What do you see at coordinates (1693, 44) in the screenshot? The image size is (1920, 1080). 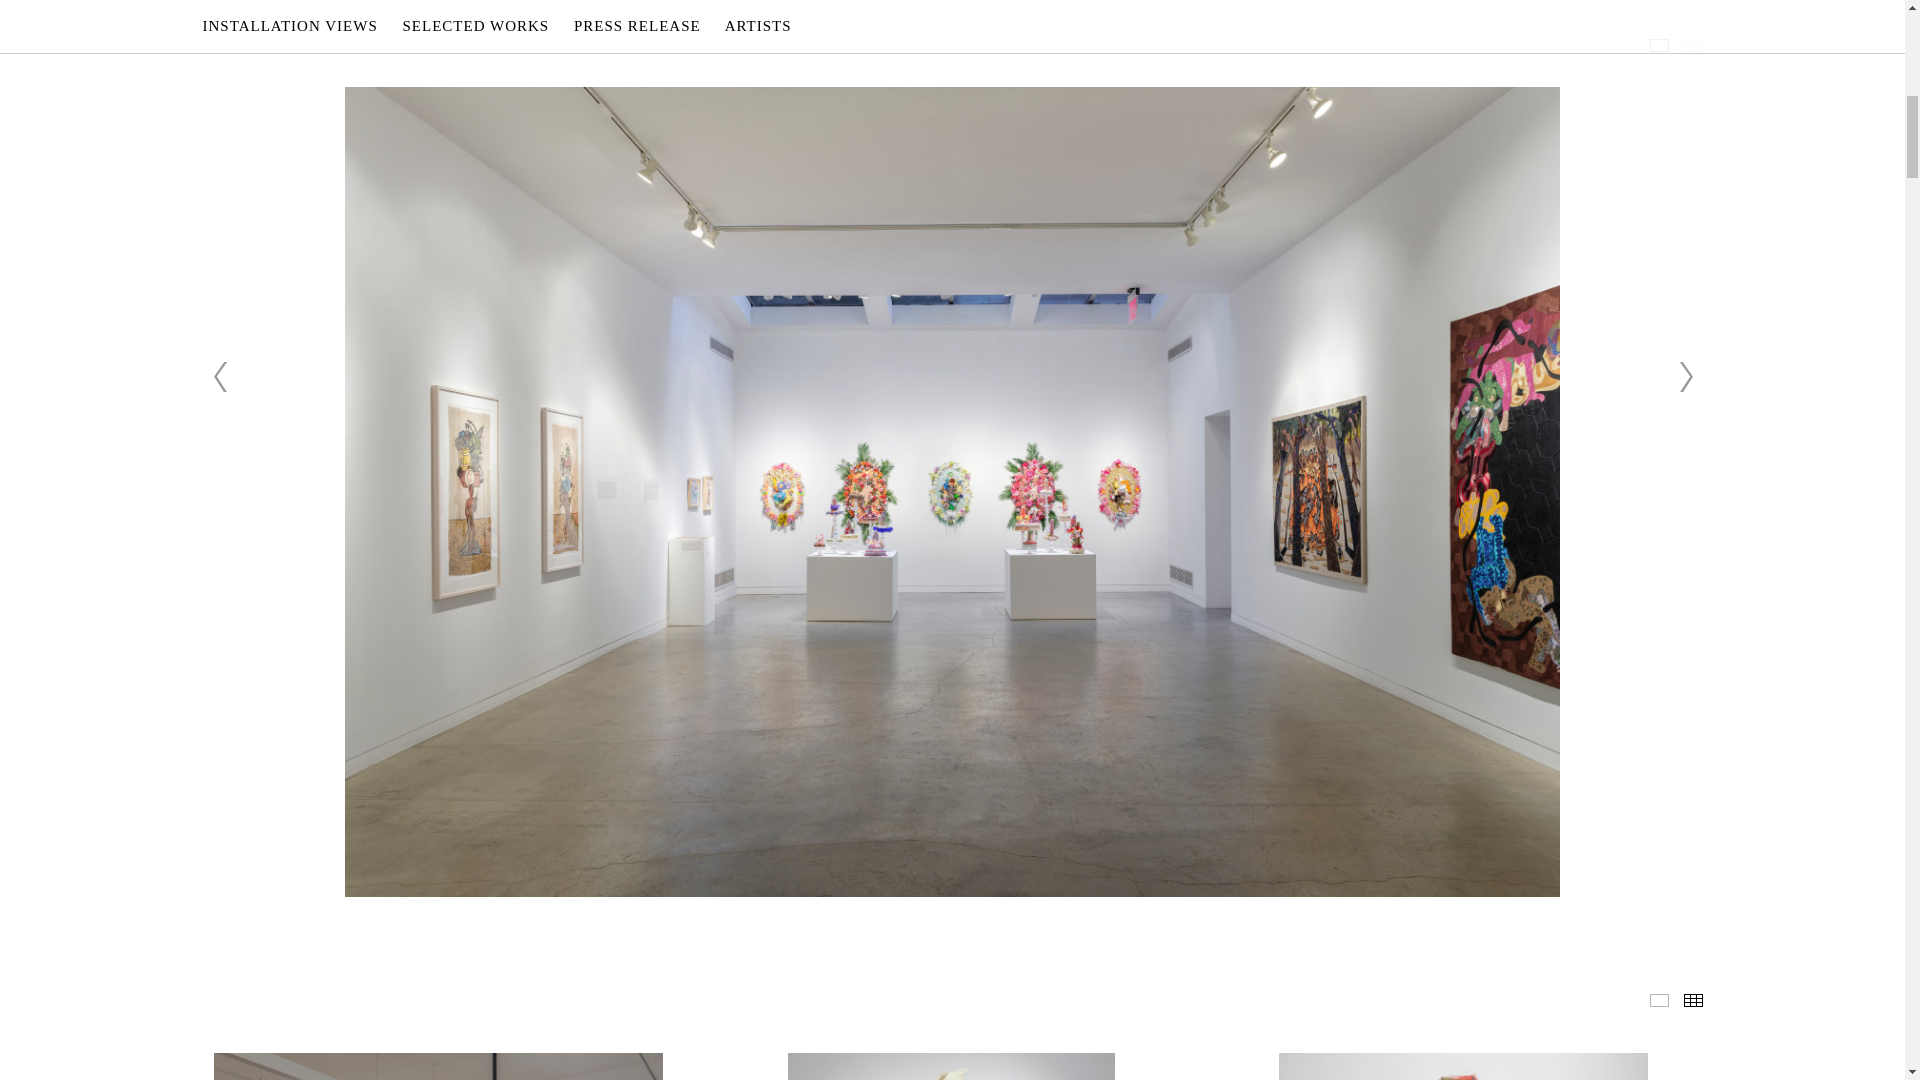 I see `THUMBNAILS` at bounding box center [1693, 44].